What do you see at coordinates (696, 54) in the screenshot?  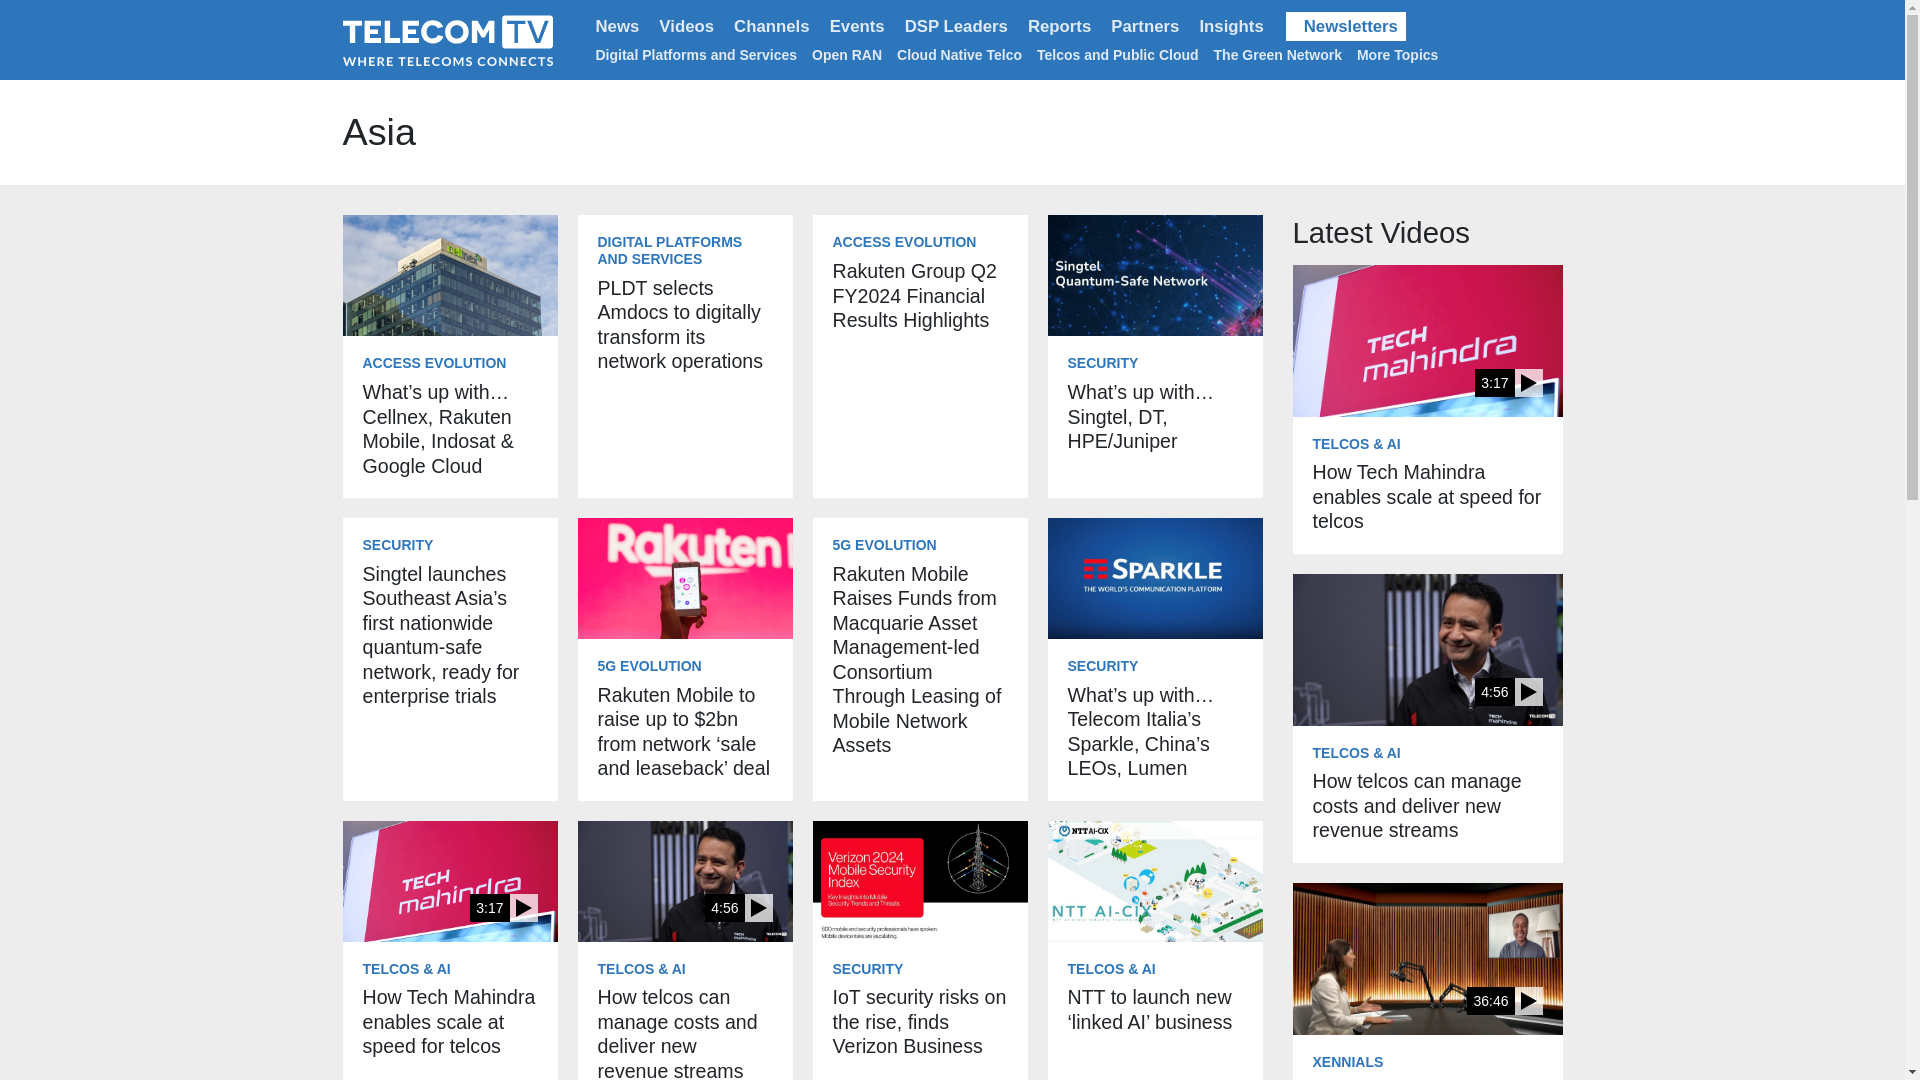 I see `Digital Platforms and Services` at bounding box center [696, 54].